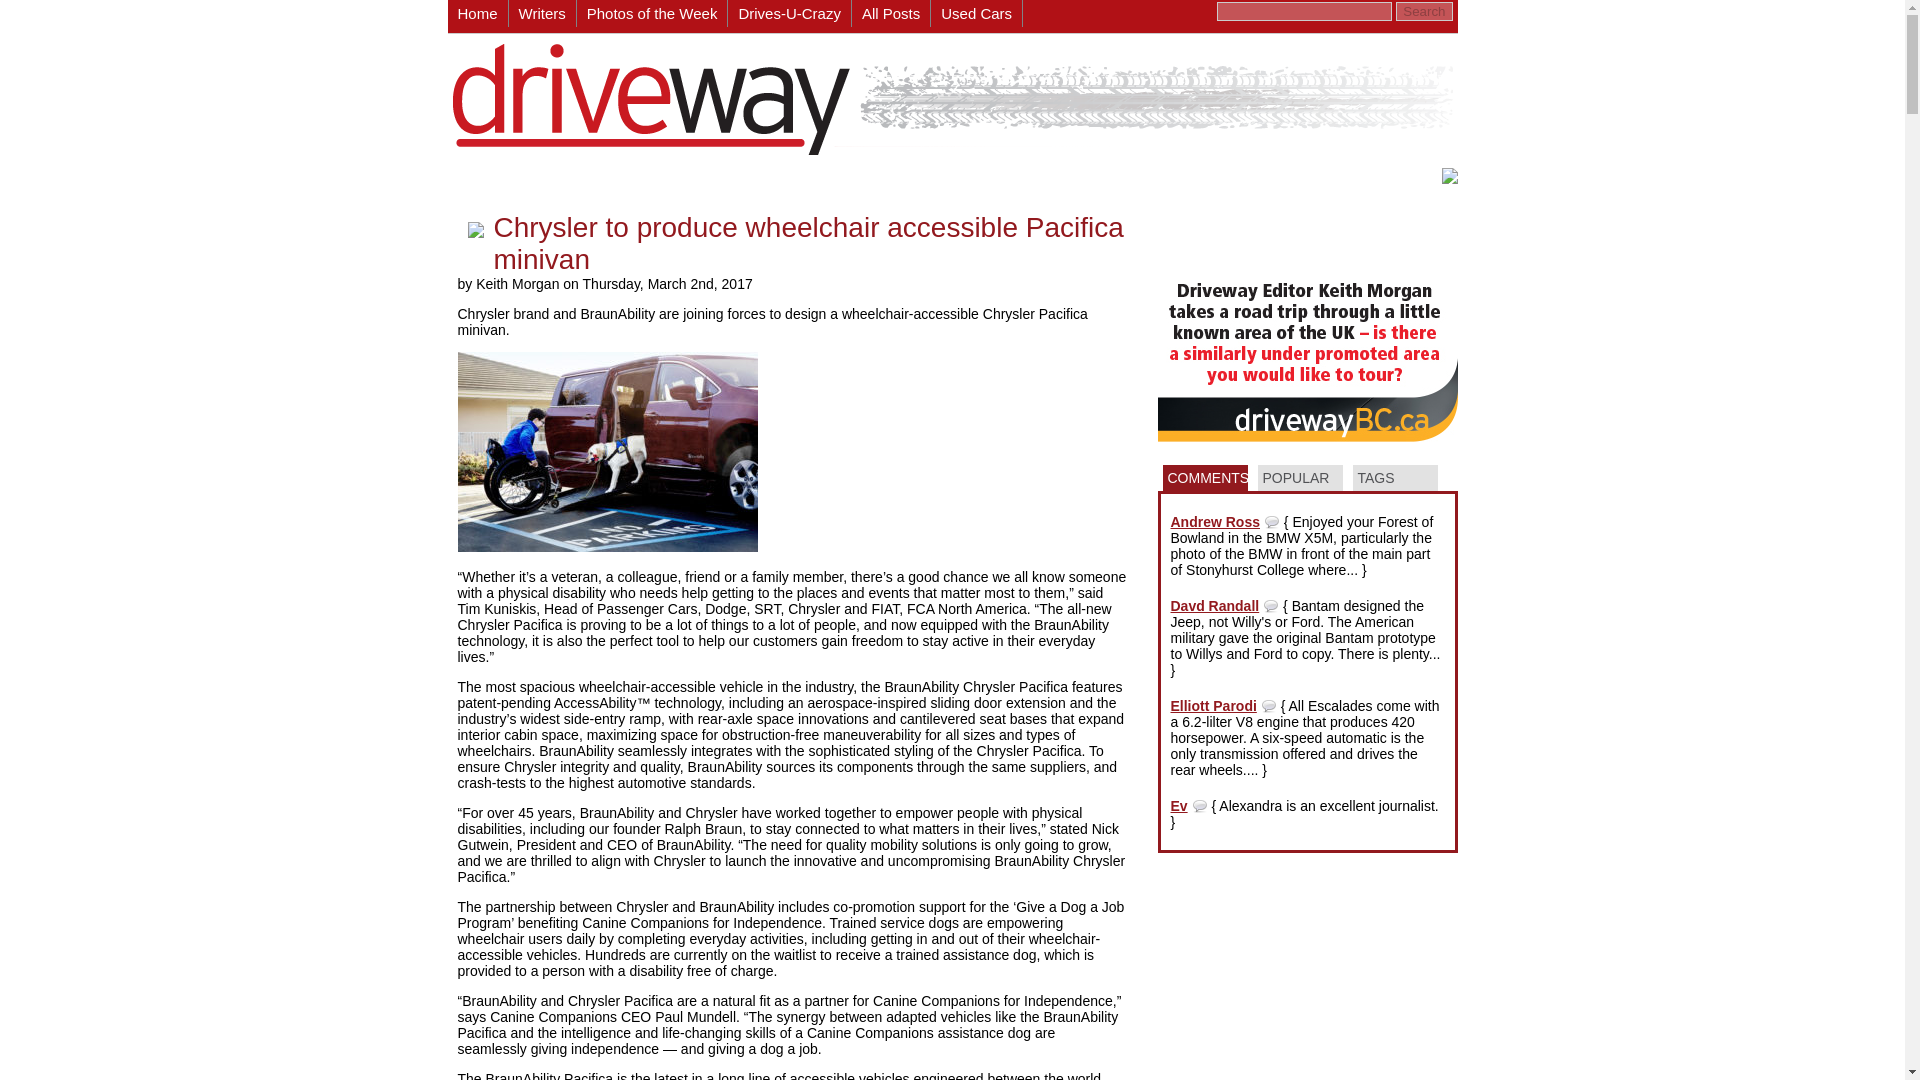  Describe the element at coordinates (478, 14) in the screenshot. I see `Home` at that location.